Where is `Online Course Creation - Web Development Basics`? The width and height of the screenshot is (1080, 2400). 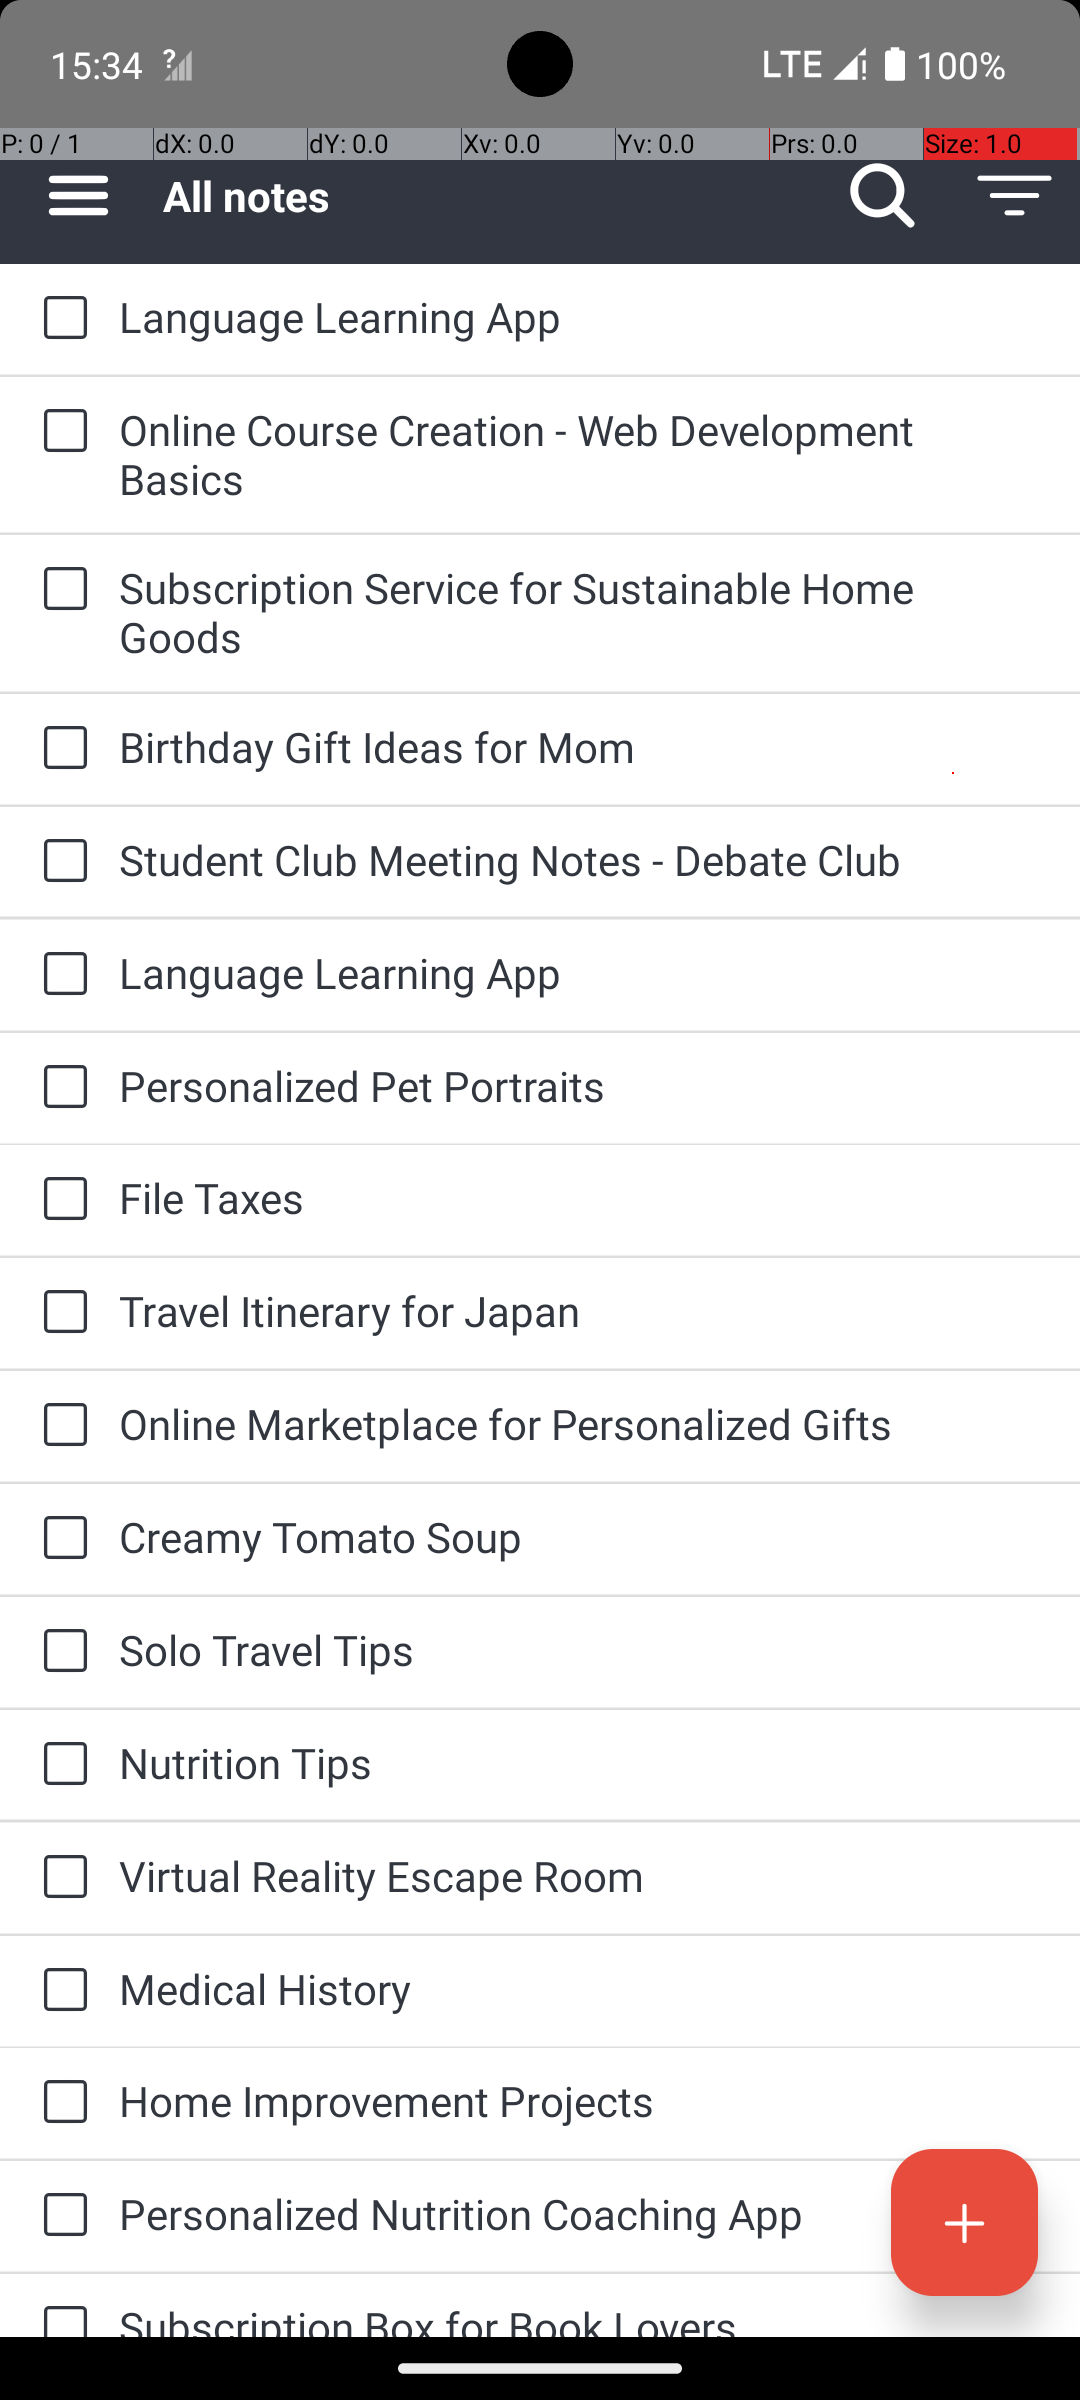 Online Course Creation - Web Development Basics is located at coordinates (580, 454).